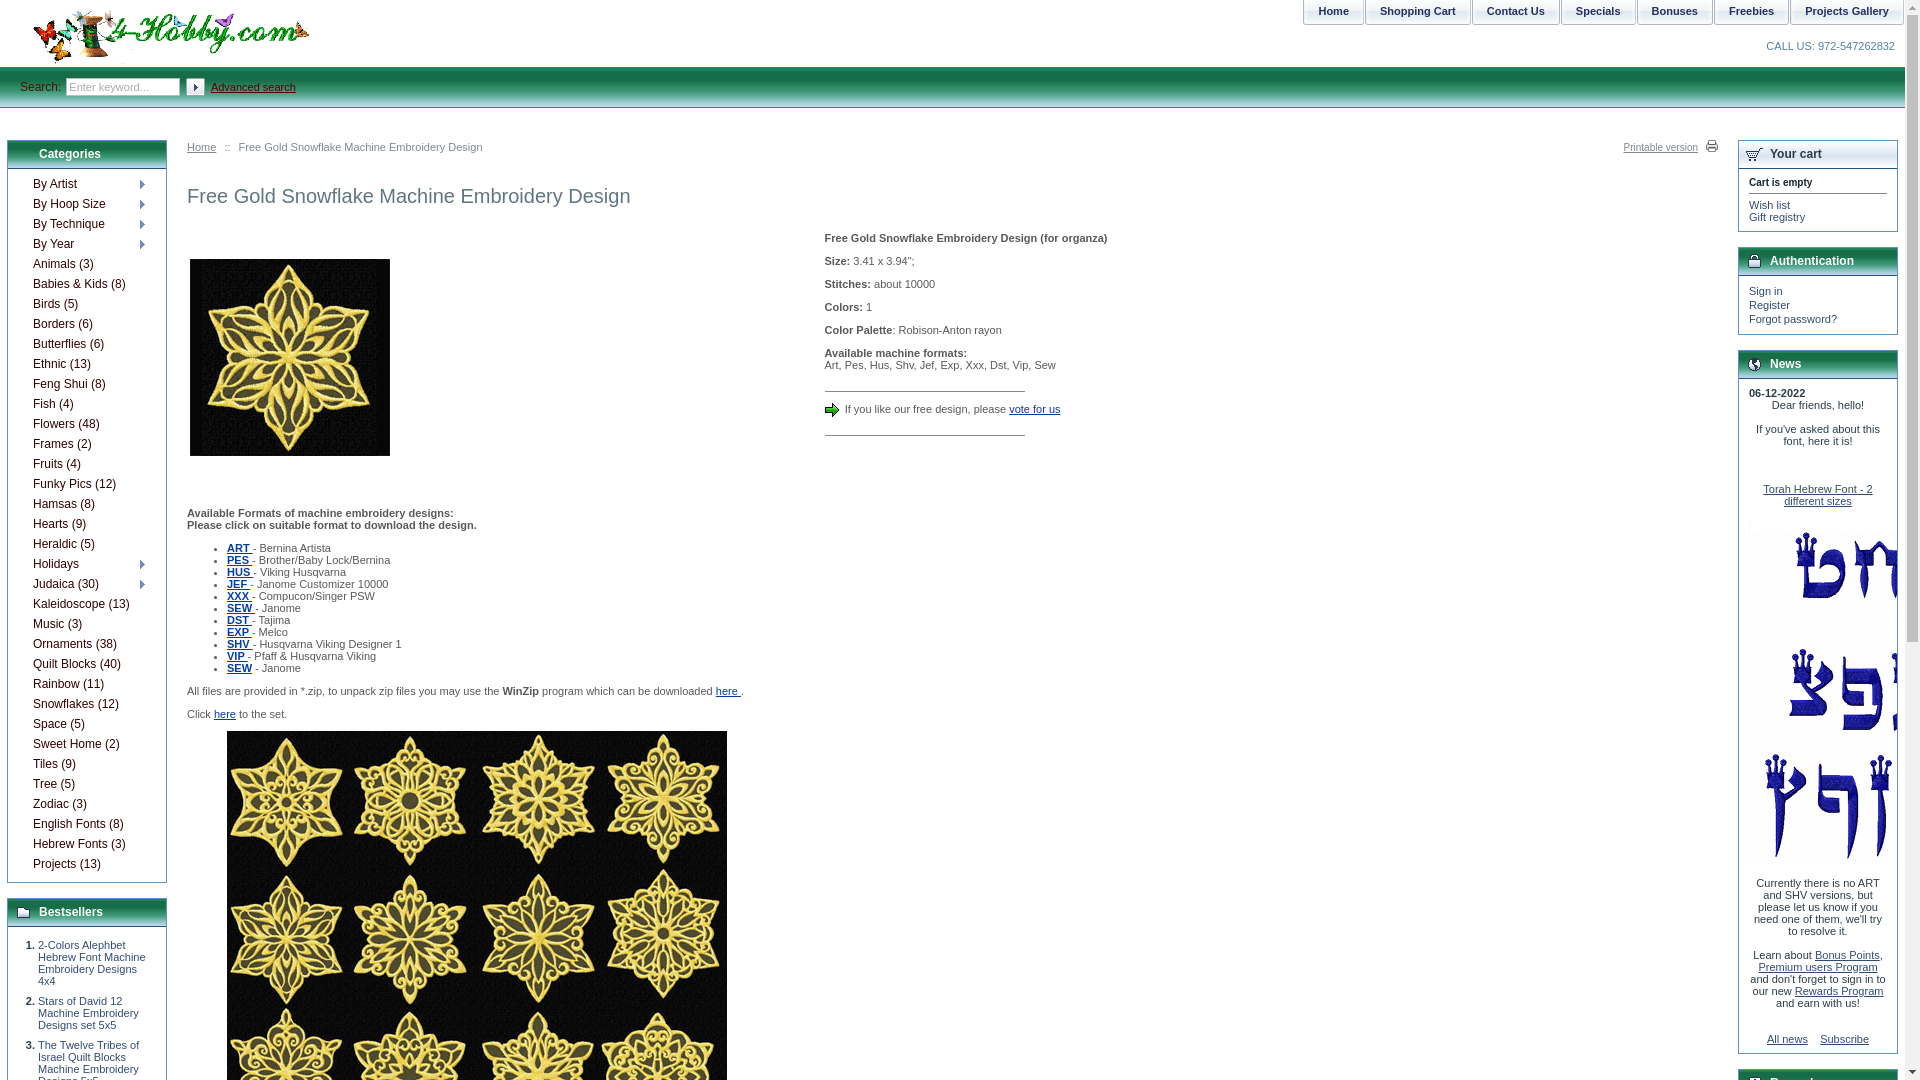 This screenshot has width=1920, height=1080. I want to click on Ornaments (38), so click(86, 644).